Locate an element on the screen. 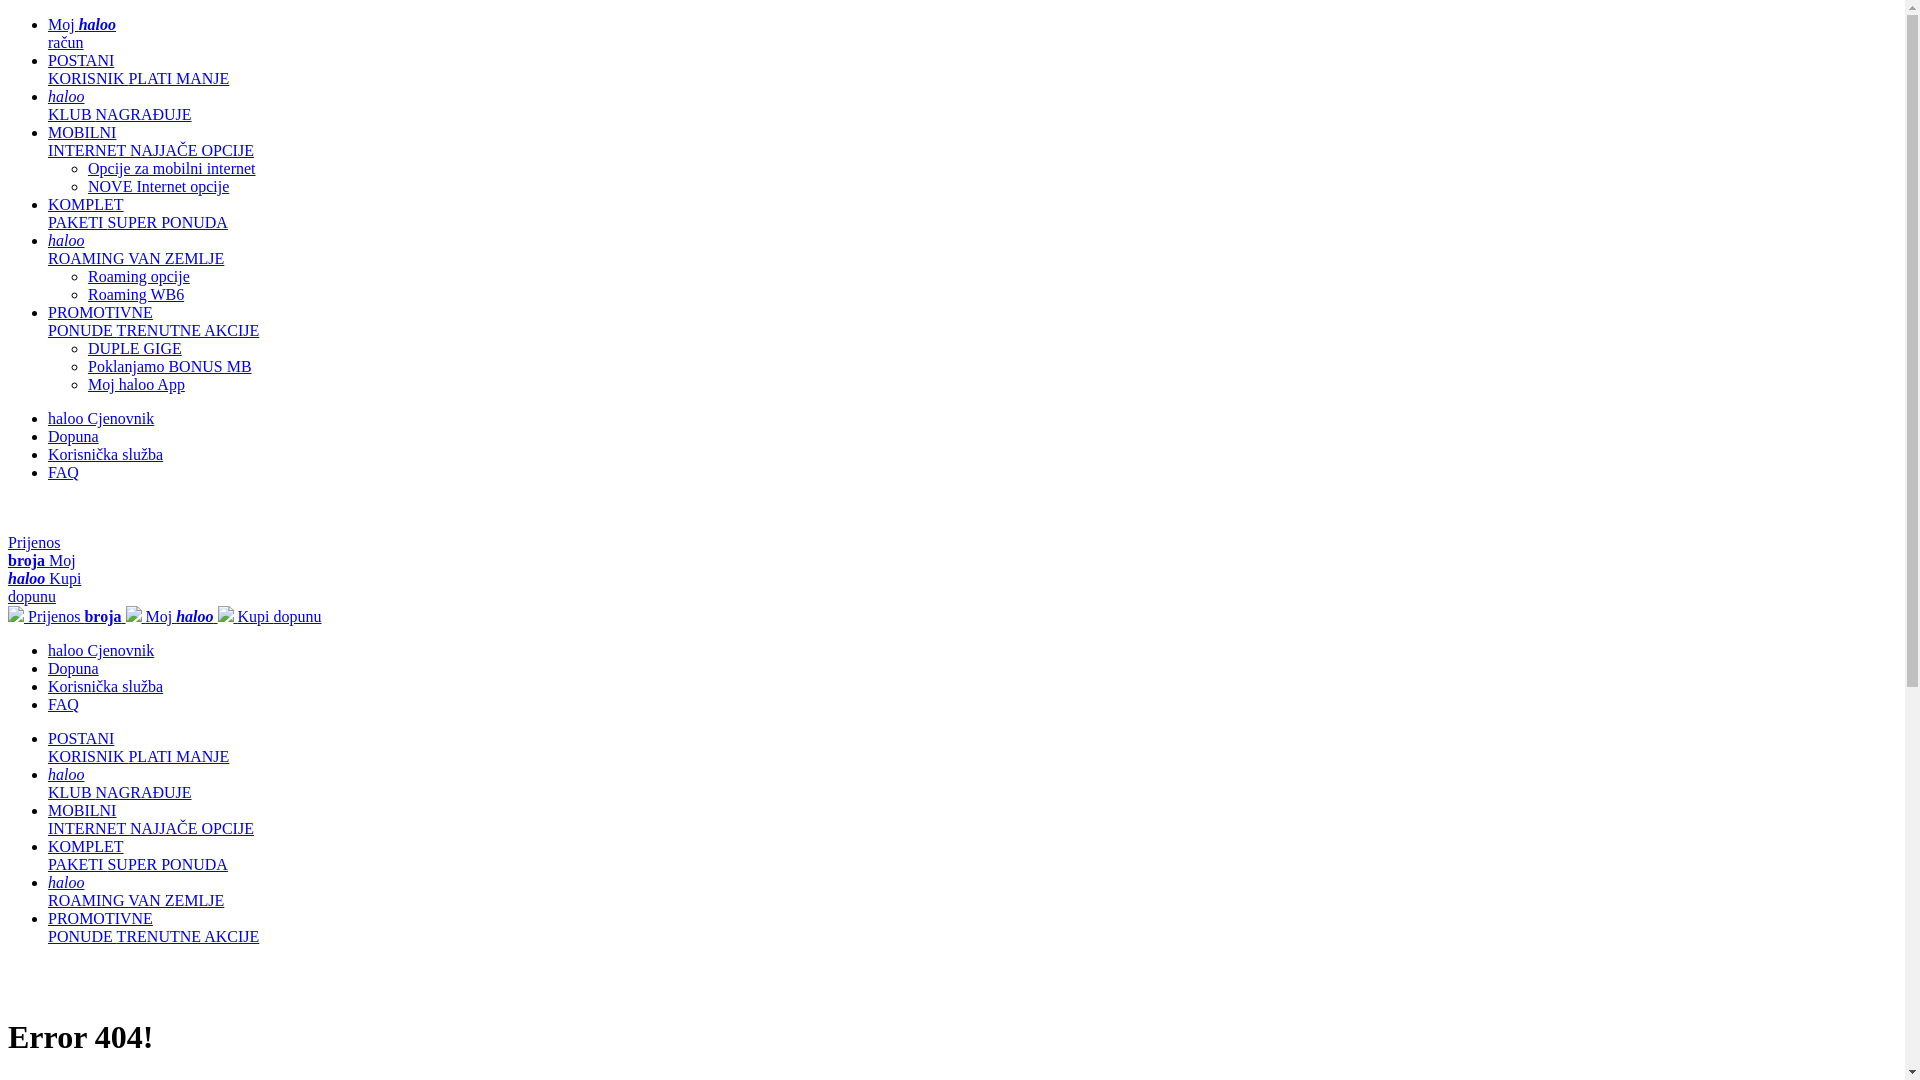 This screenshot has width=1920, height=1080. haloo Cjenovnik is located at coordinates (101, 650).